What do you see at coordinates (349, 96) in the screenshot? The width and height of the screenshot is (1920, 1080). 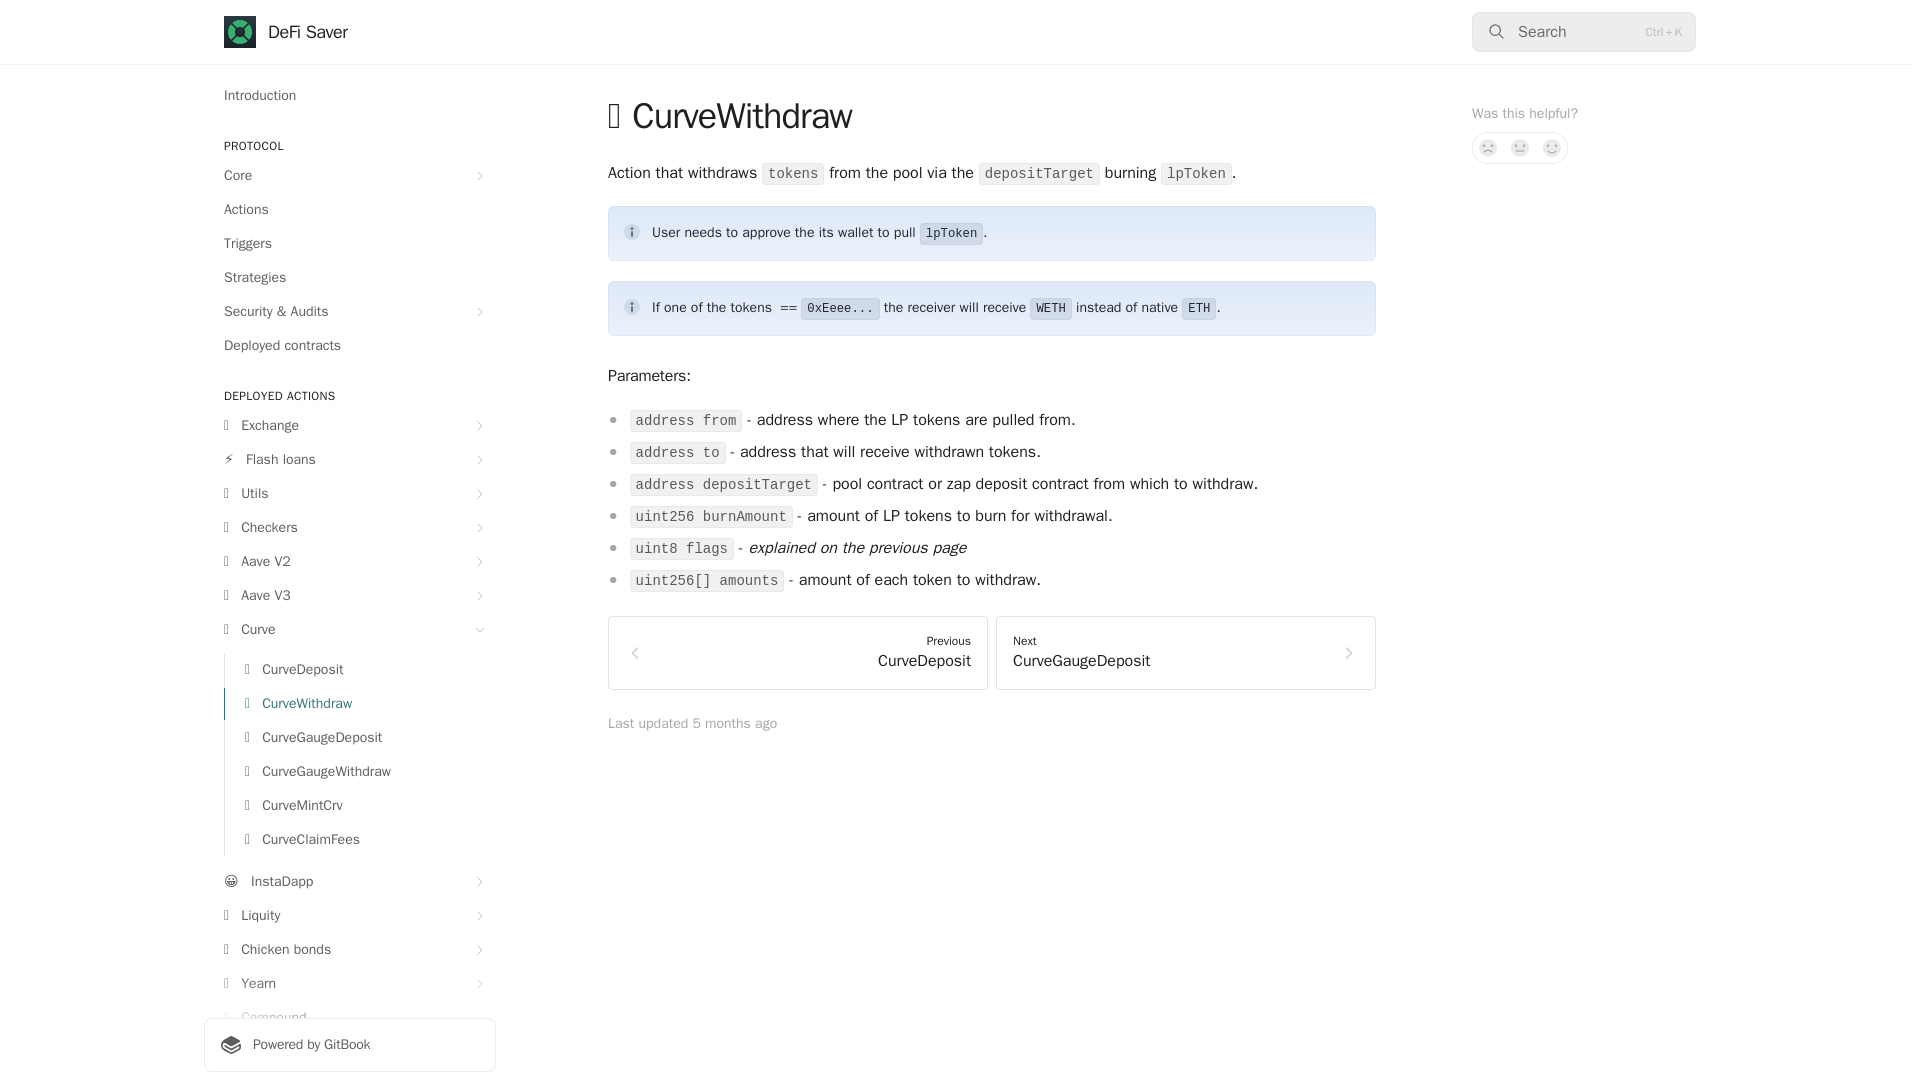 I see `Introduction` at bounding box center [349, 96].